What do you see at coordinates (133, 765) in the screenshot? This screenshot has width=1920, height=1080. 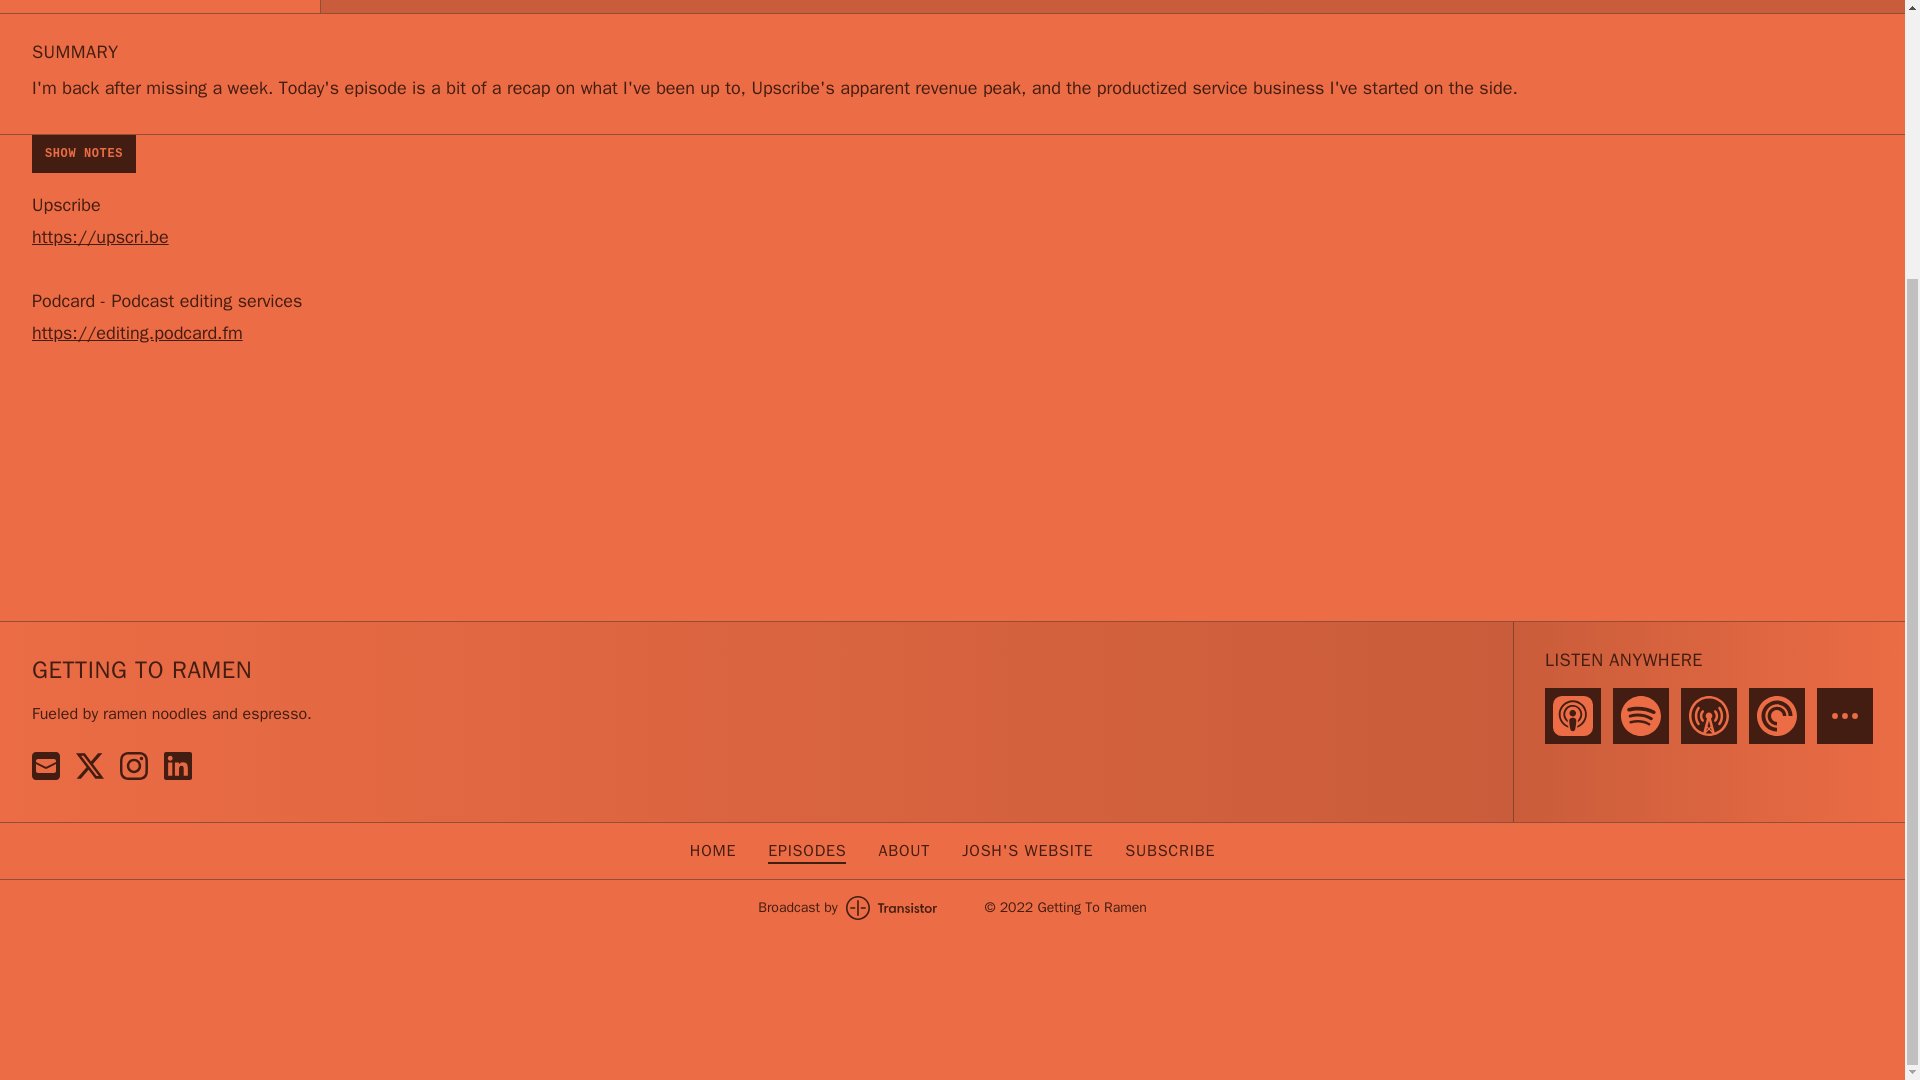 I see `View Getting To Ramen on Instagram` at bounding box center [133, 765].